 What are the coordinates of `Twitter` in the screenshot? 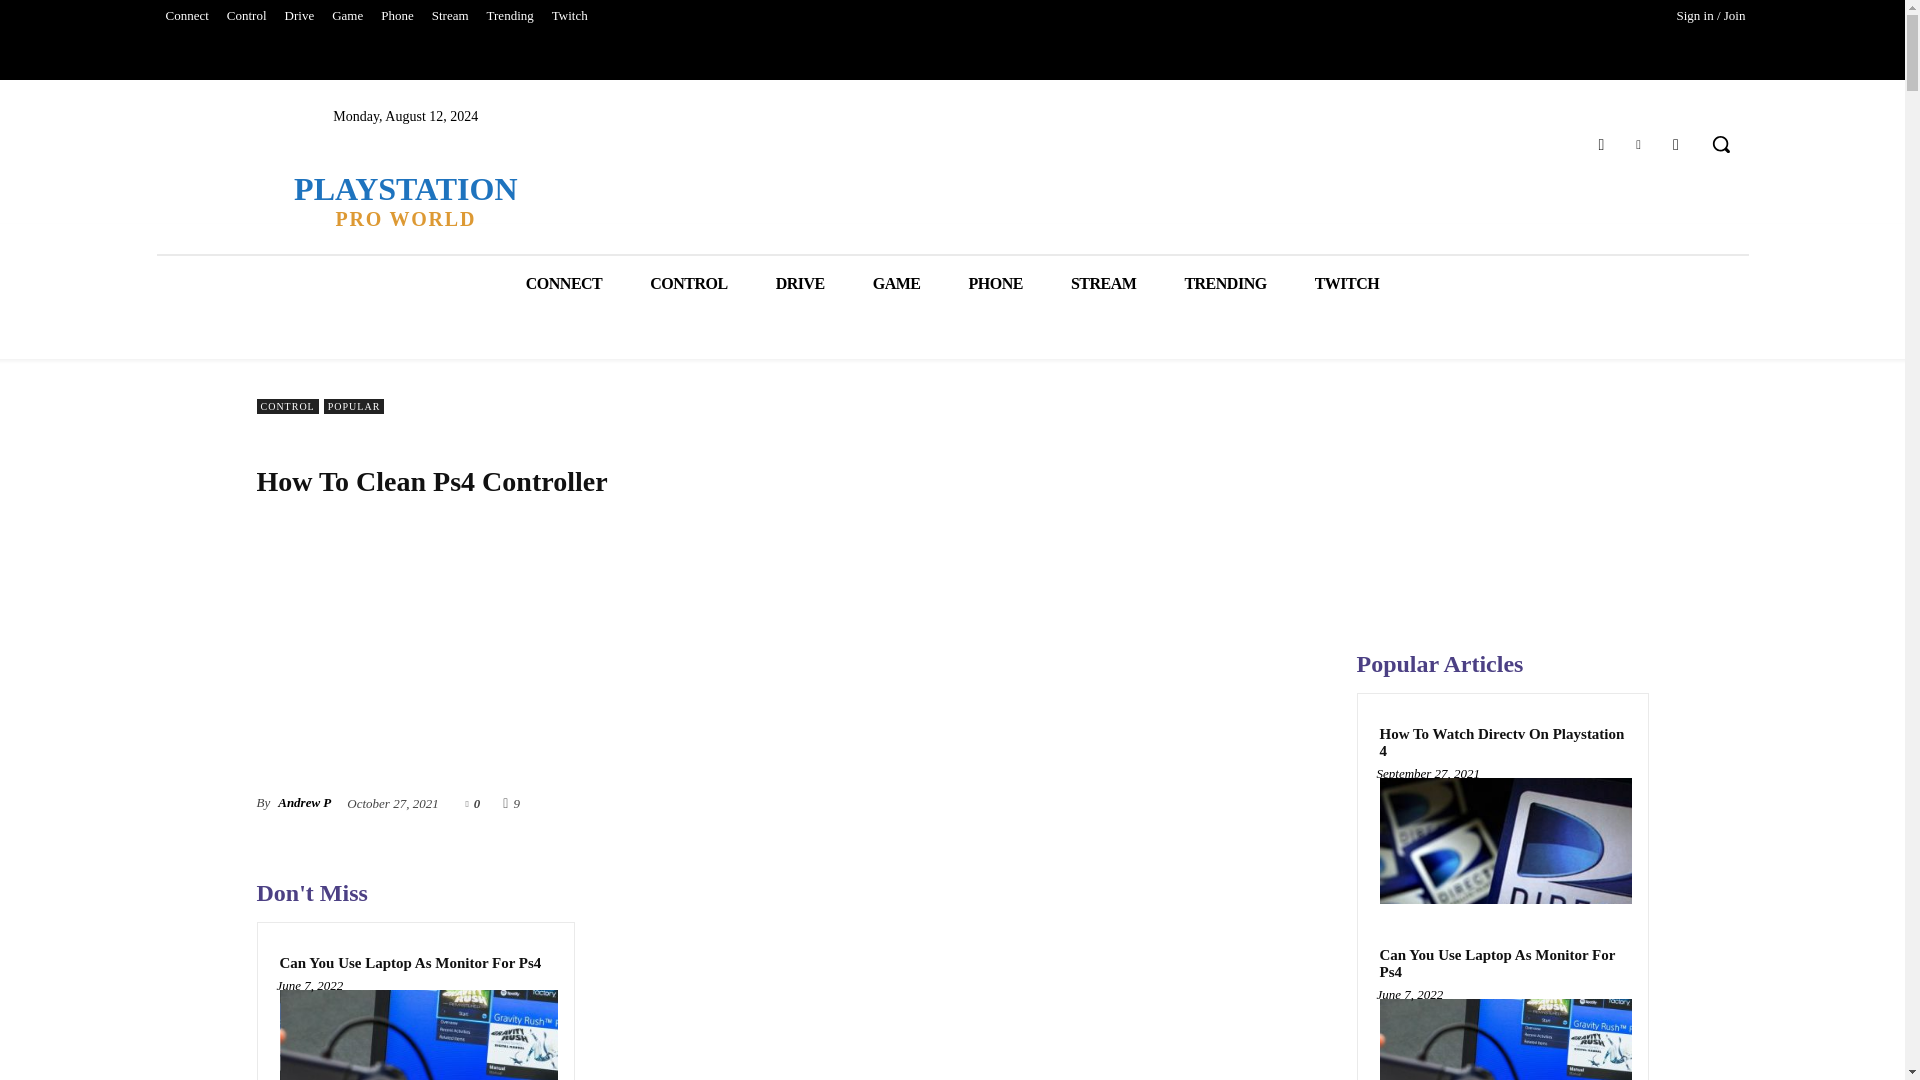 It's located at (404, 200).